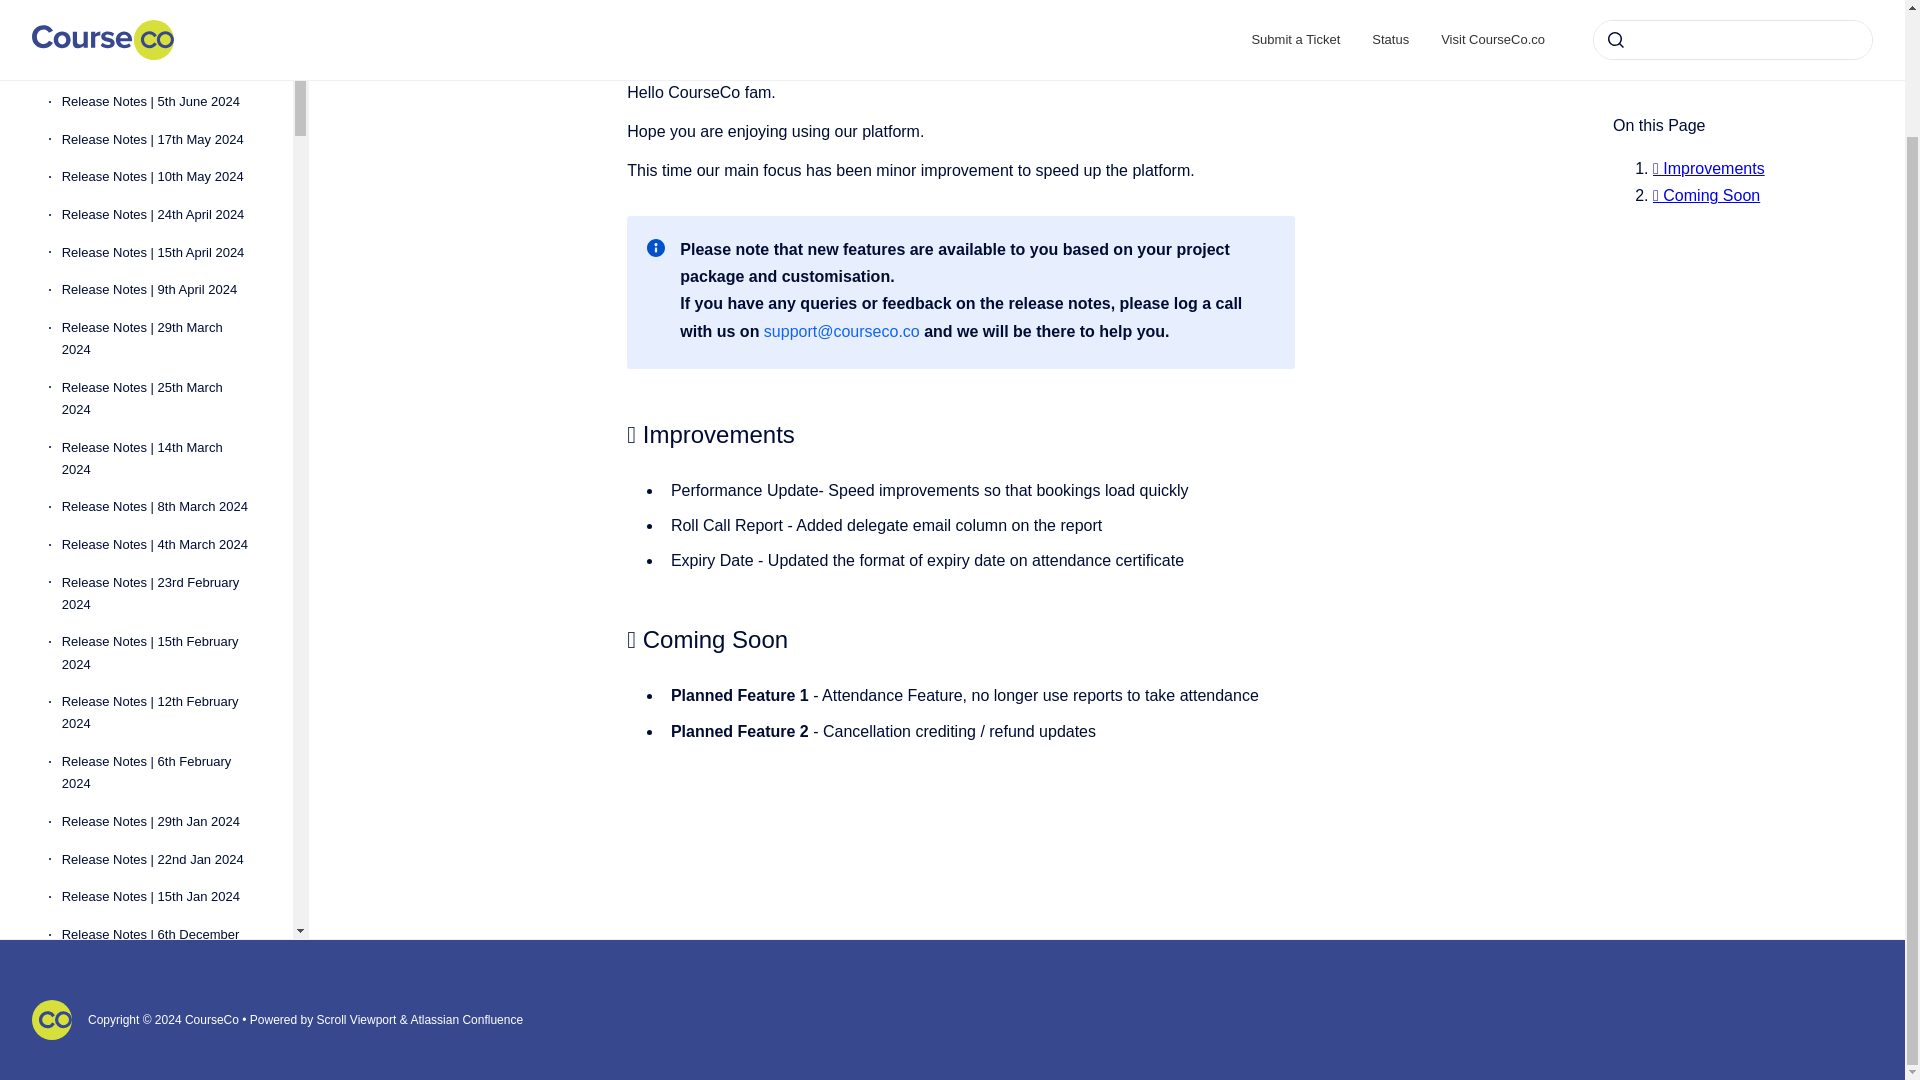 This screenshot has width=1920, height=1080. Describe the element at coordinates (618, 638) in the screenshot. I see `Copy to clipboard` at that location.